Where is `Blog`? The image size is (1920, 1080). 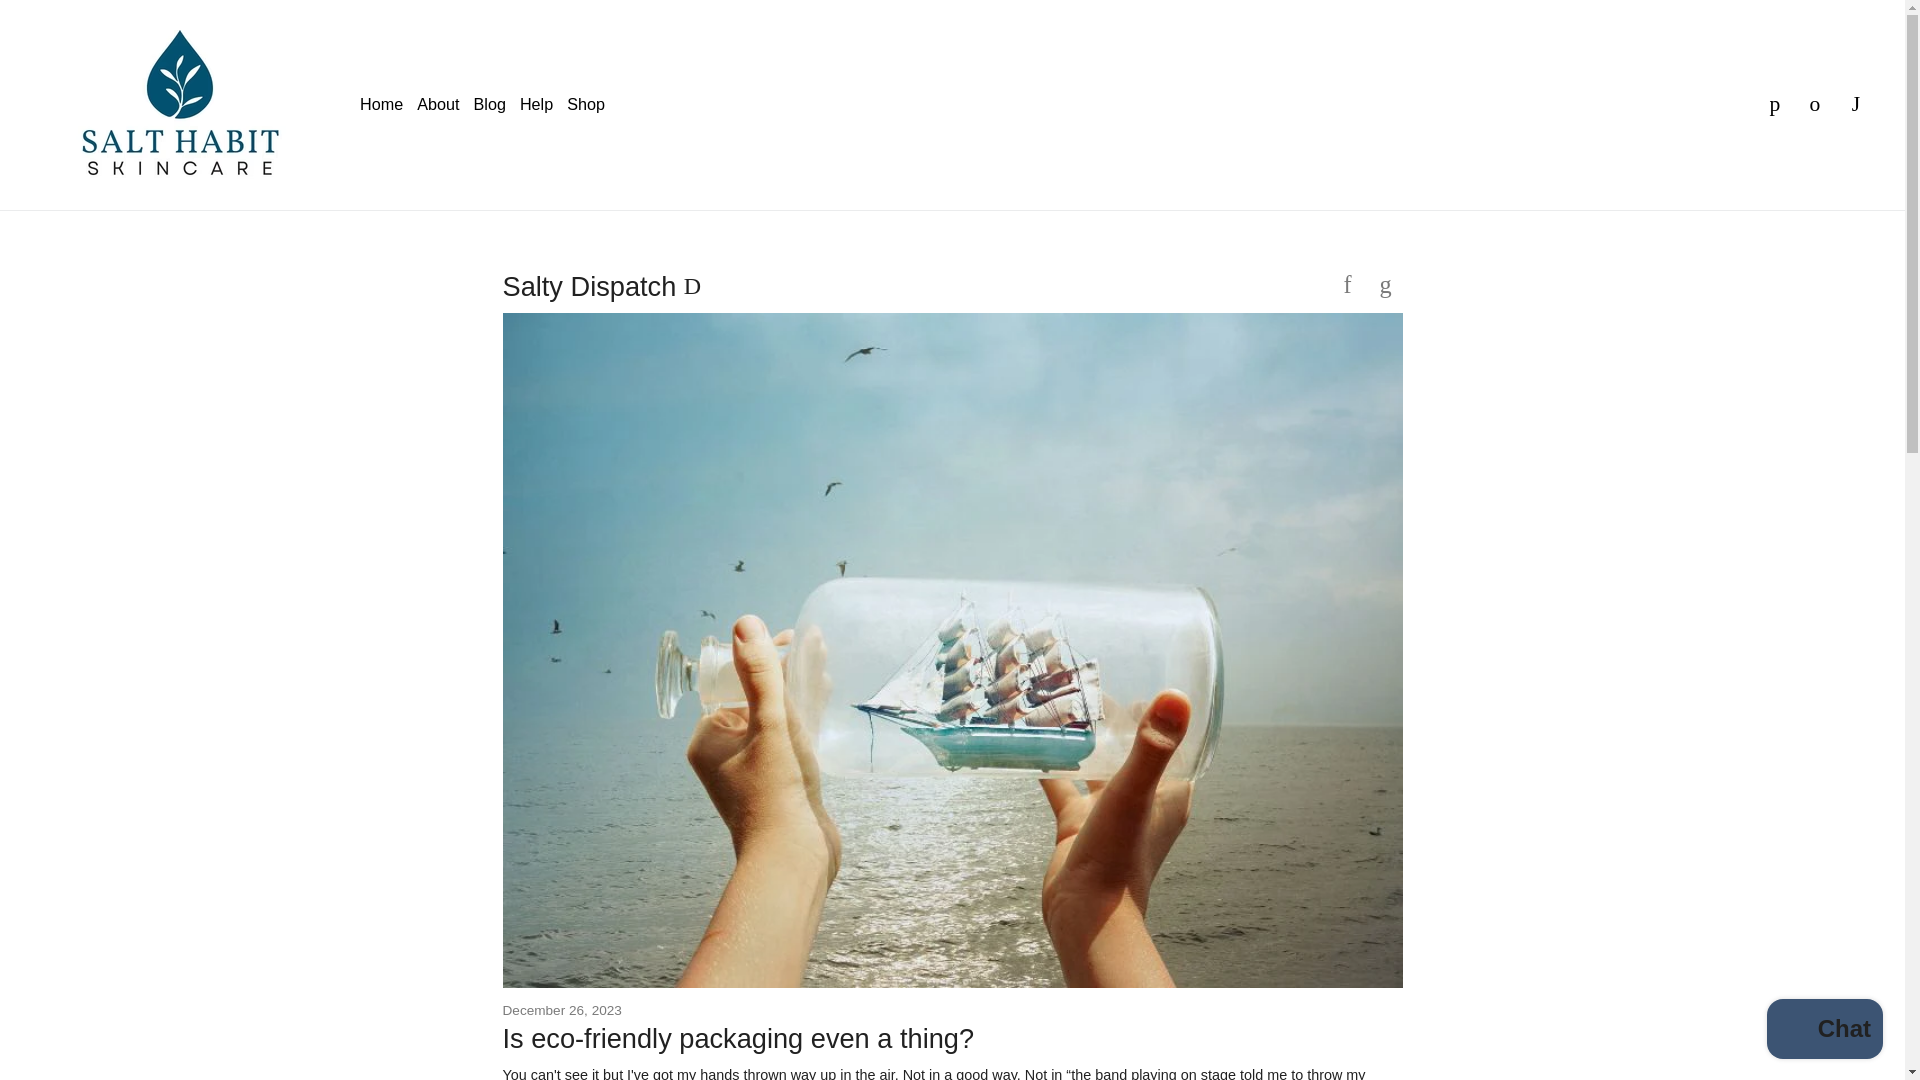 Blog is located at coordinates (490, 104).